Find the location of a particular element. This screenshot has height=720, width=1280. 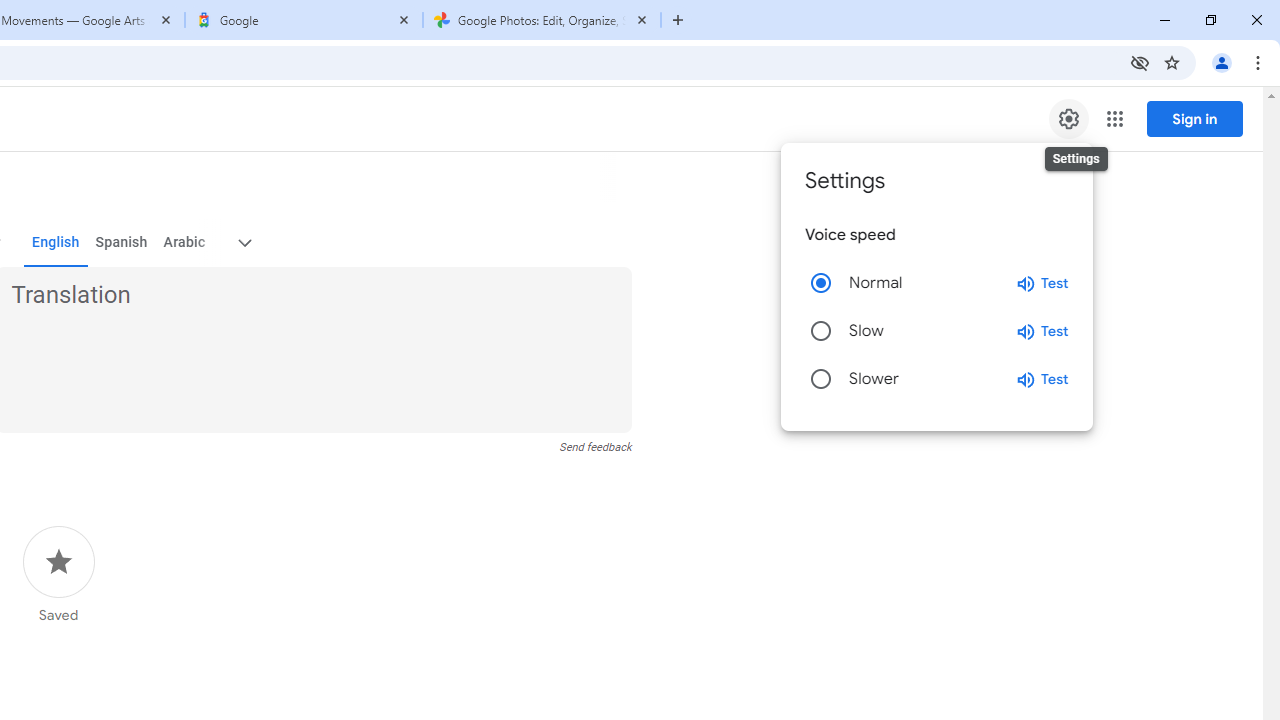

Slower is located at coordinates (820, 378).